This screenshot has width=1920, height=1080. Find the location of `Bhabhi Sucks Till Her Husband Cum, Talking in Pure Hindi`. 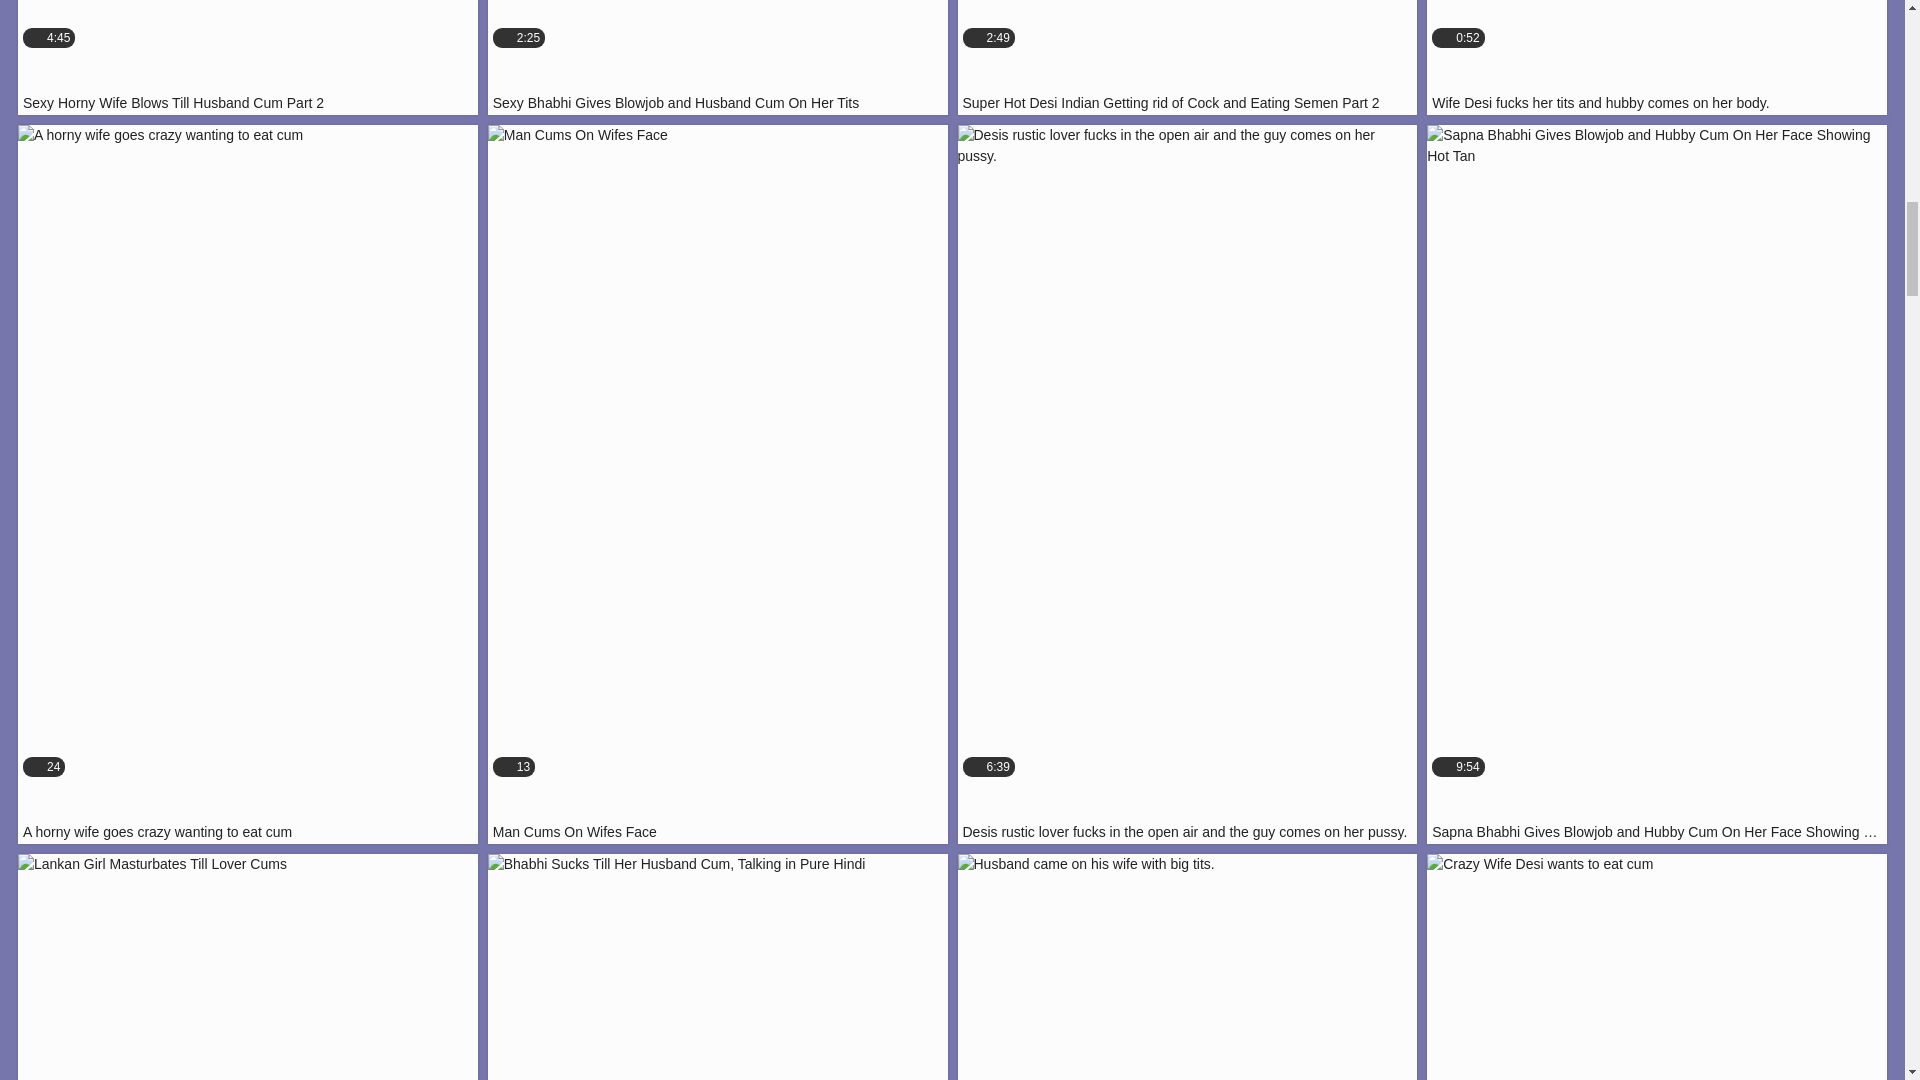

Bhabhi Sucks Till Her Husband Cum, Talking in Pure Hindi is located at coordinates (248, 57).